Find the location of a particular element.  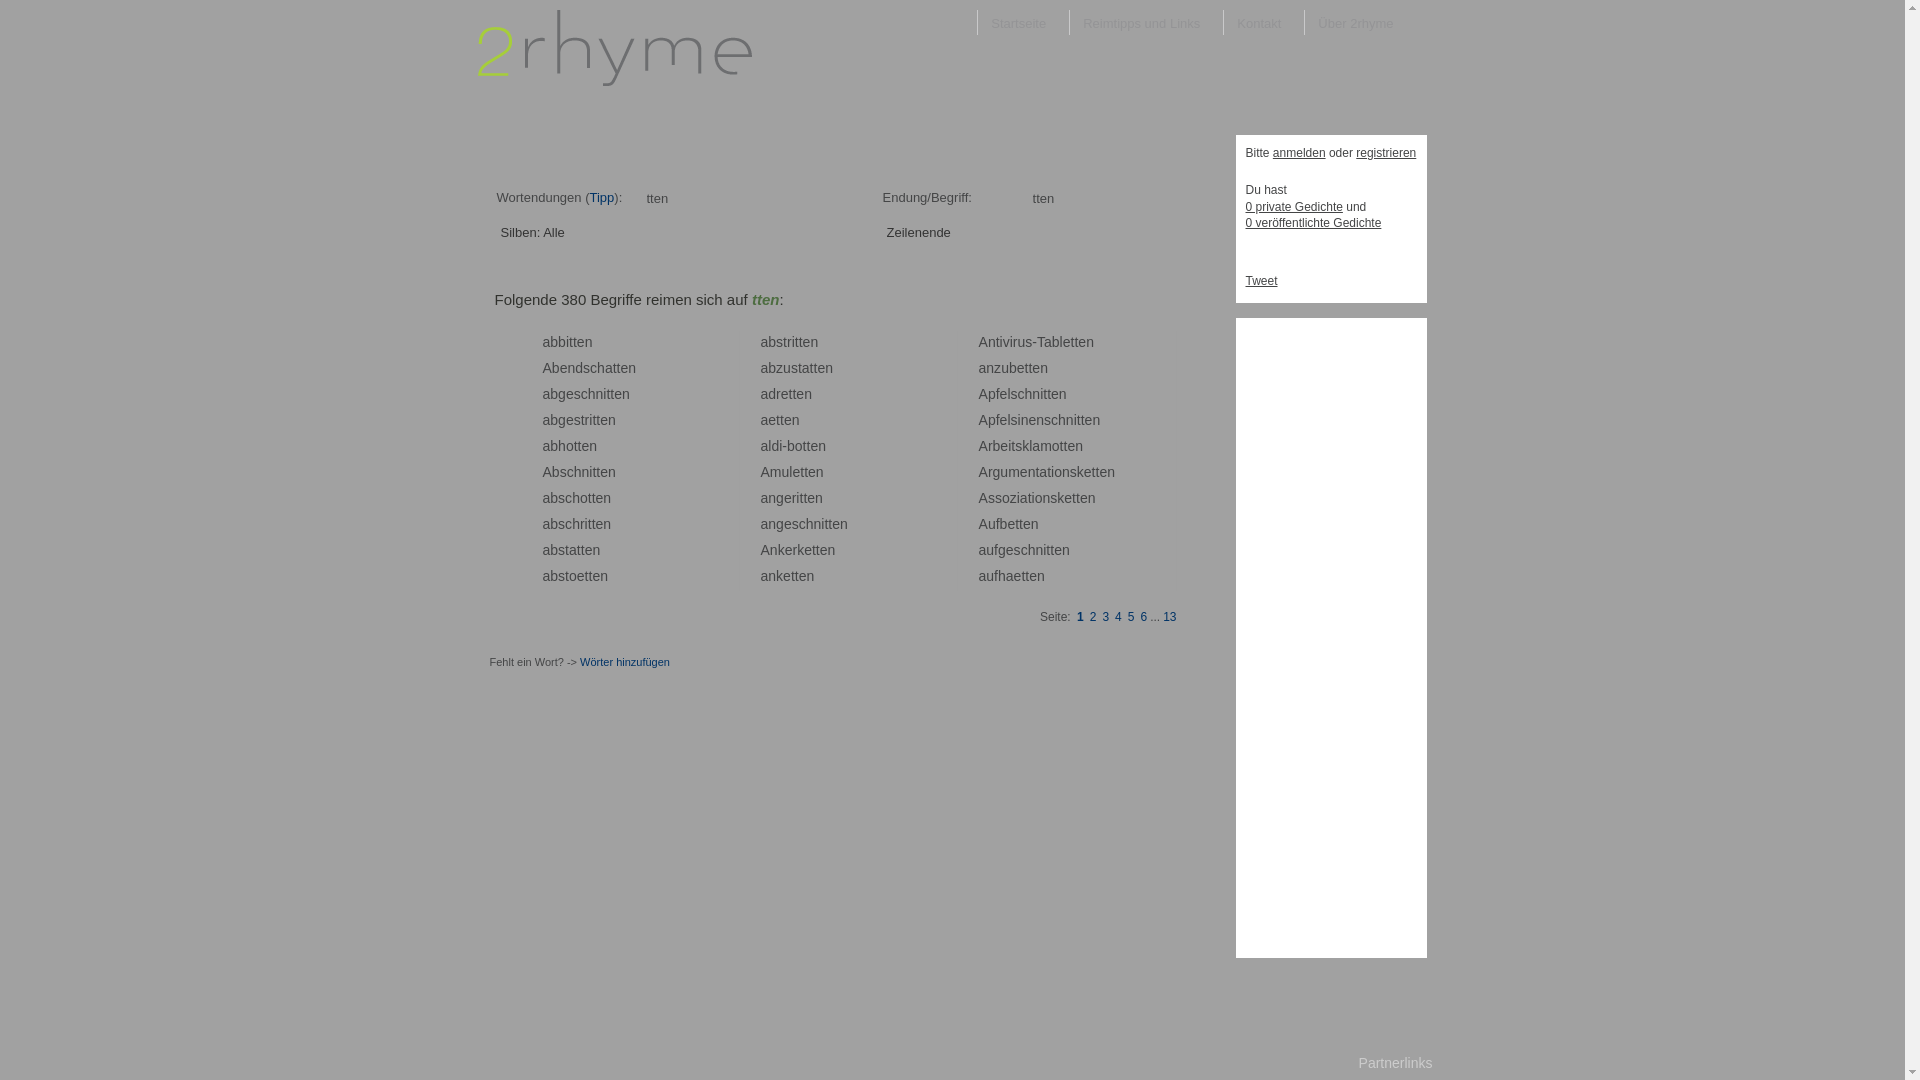

anmelden is located at coordinates (1300, 153).